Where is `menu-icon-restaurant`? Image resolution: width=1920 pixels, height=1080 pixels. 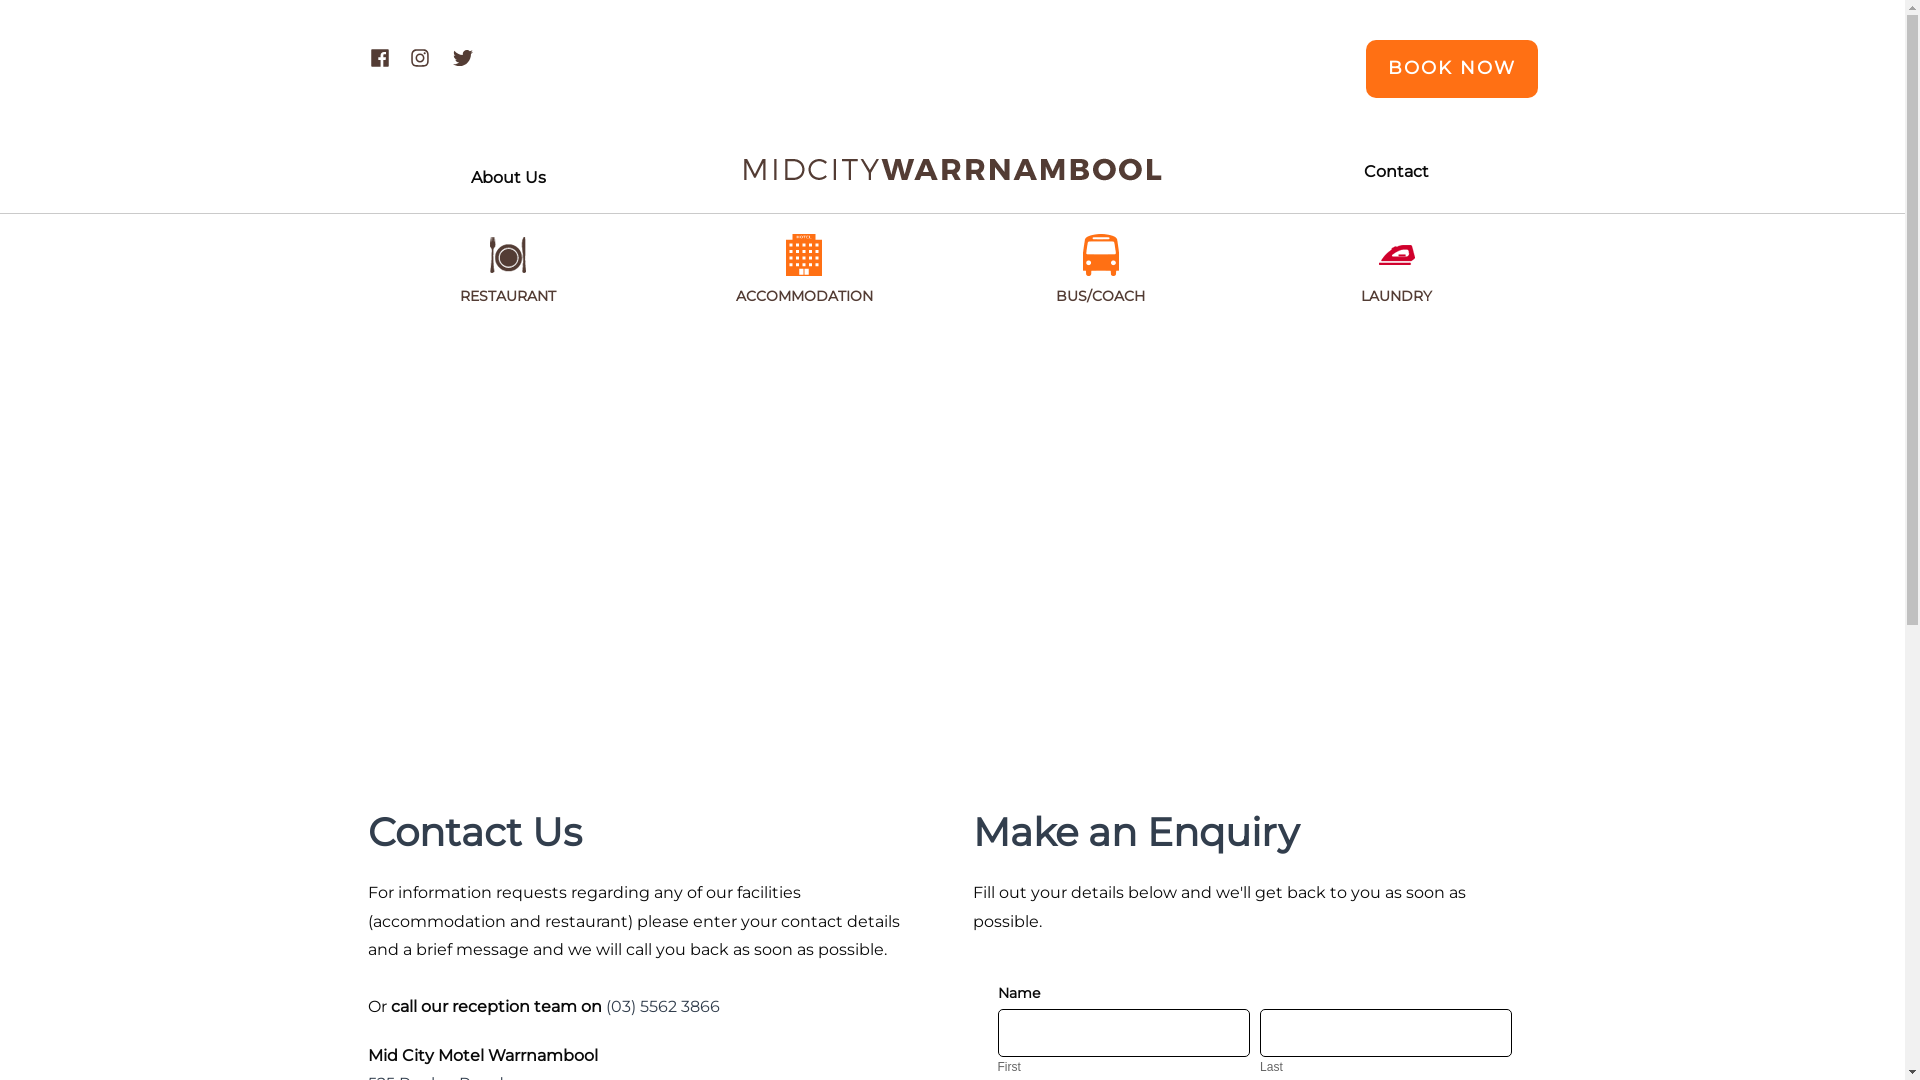
menu-icon-restaurant is located at coordinates (508, 255).